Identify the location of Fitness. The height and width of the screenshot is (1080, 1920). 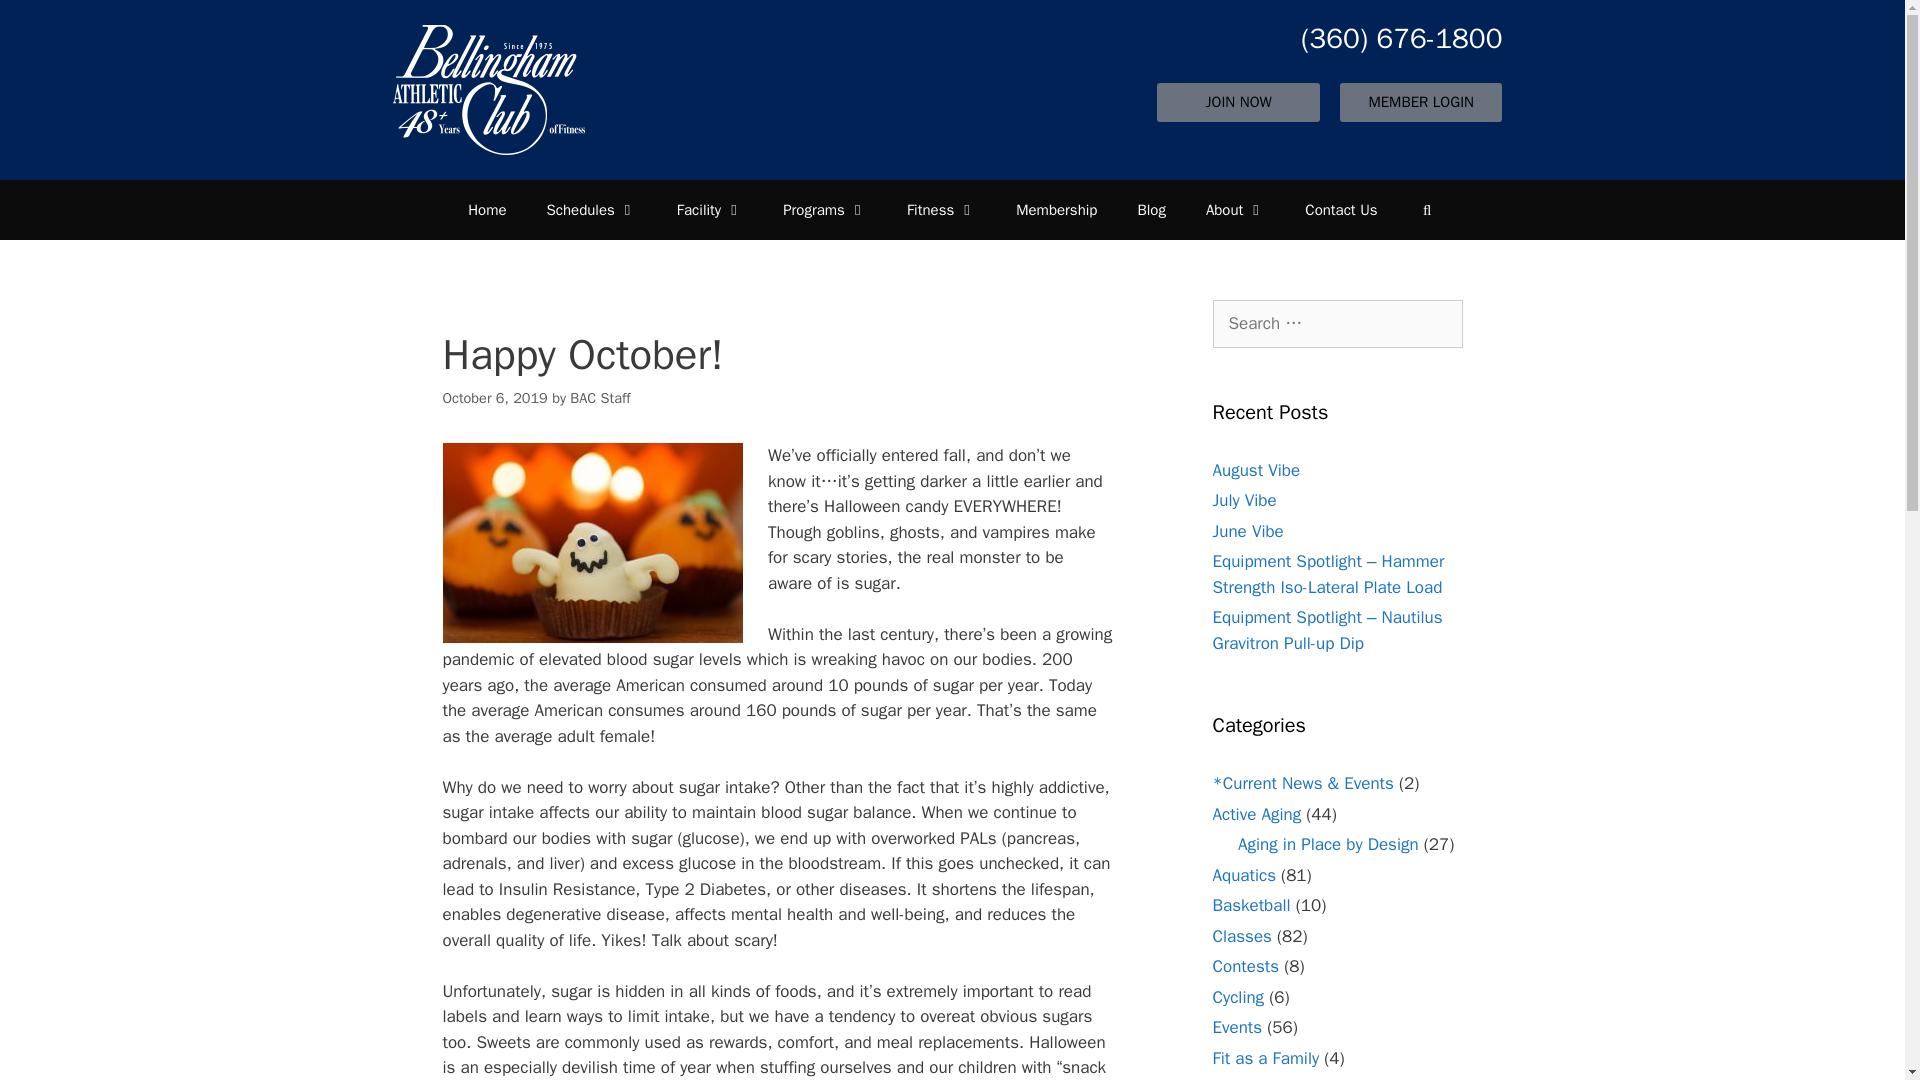
(942, 210).